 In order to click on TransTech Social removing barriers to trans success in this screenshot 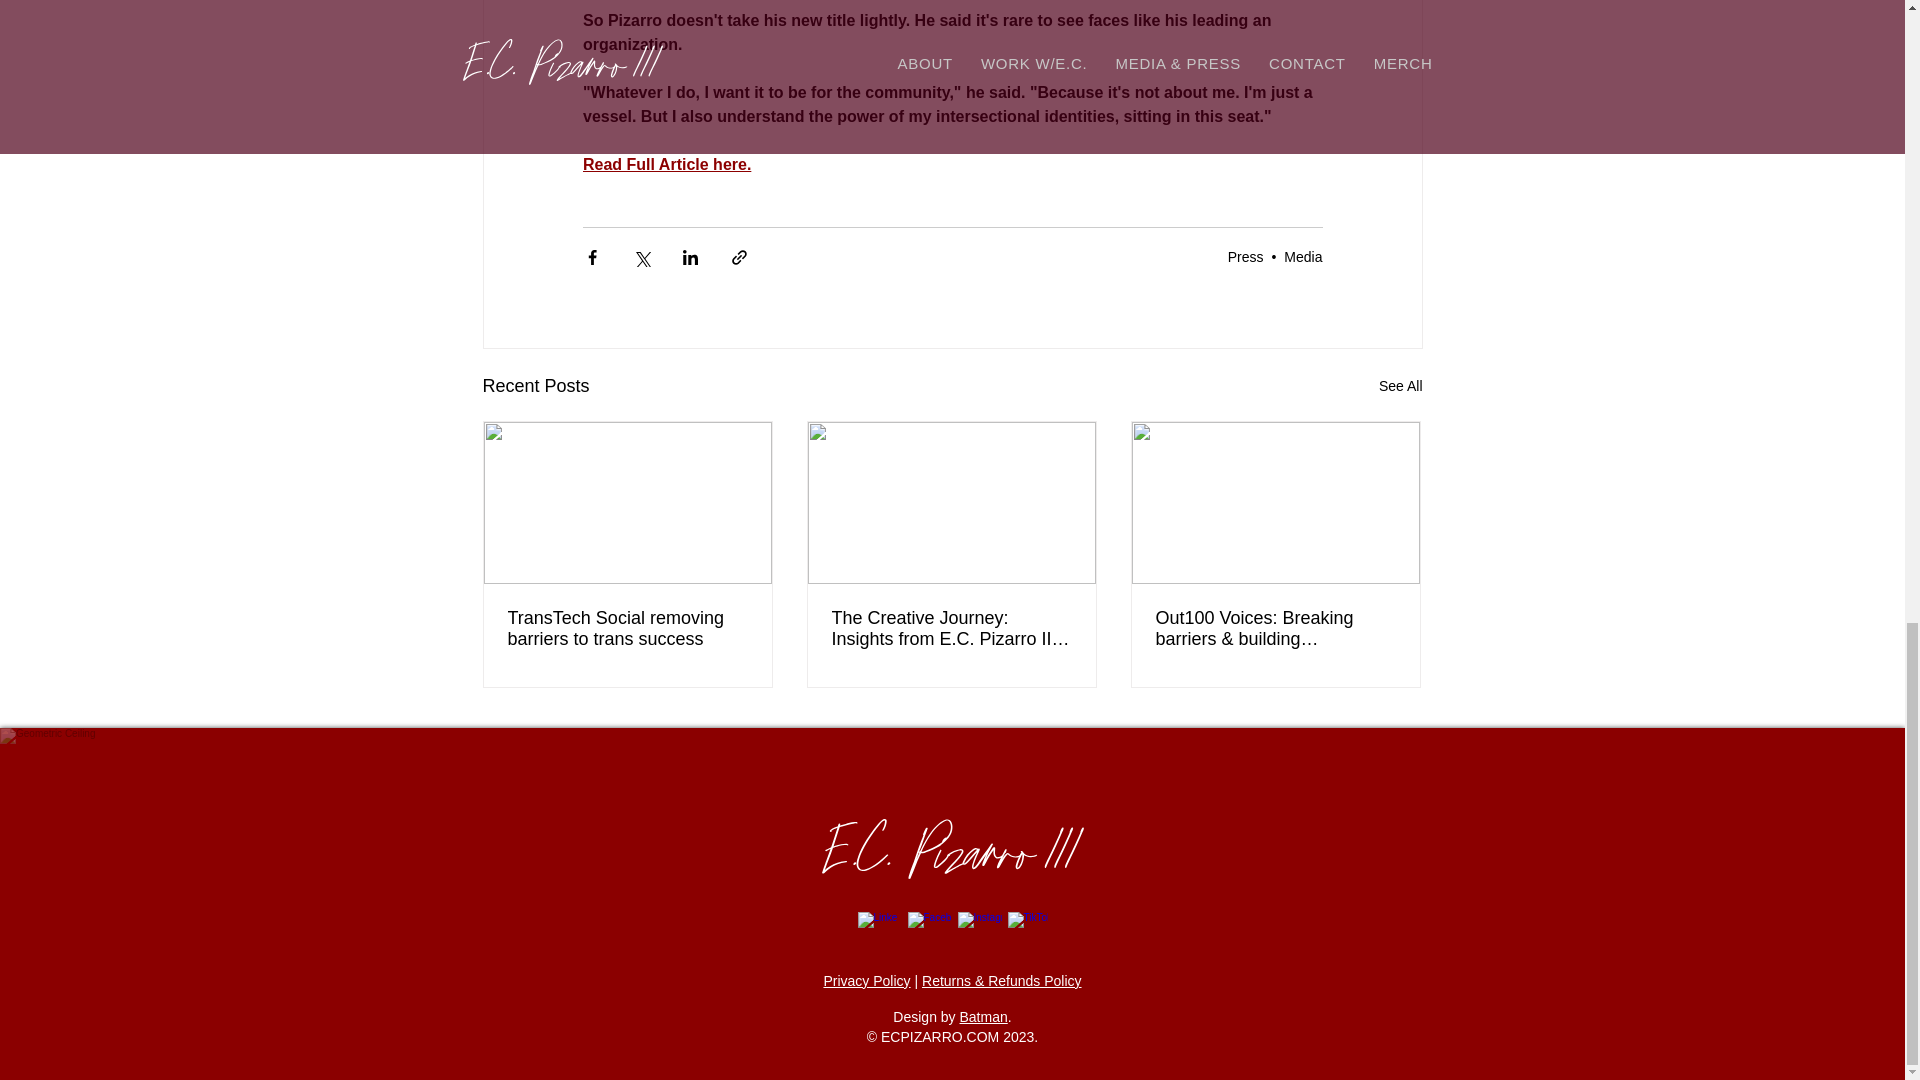, I will do `click(628, 629)`.